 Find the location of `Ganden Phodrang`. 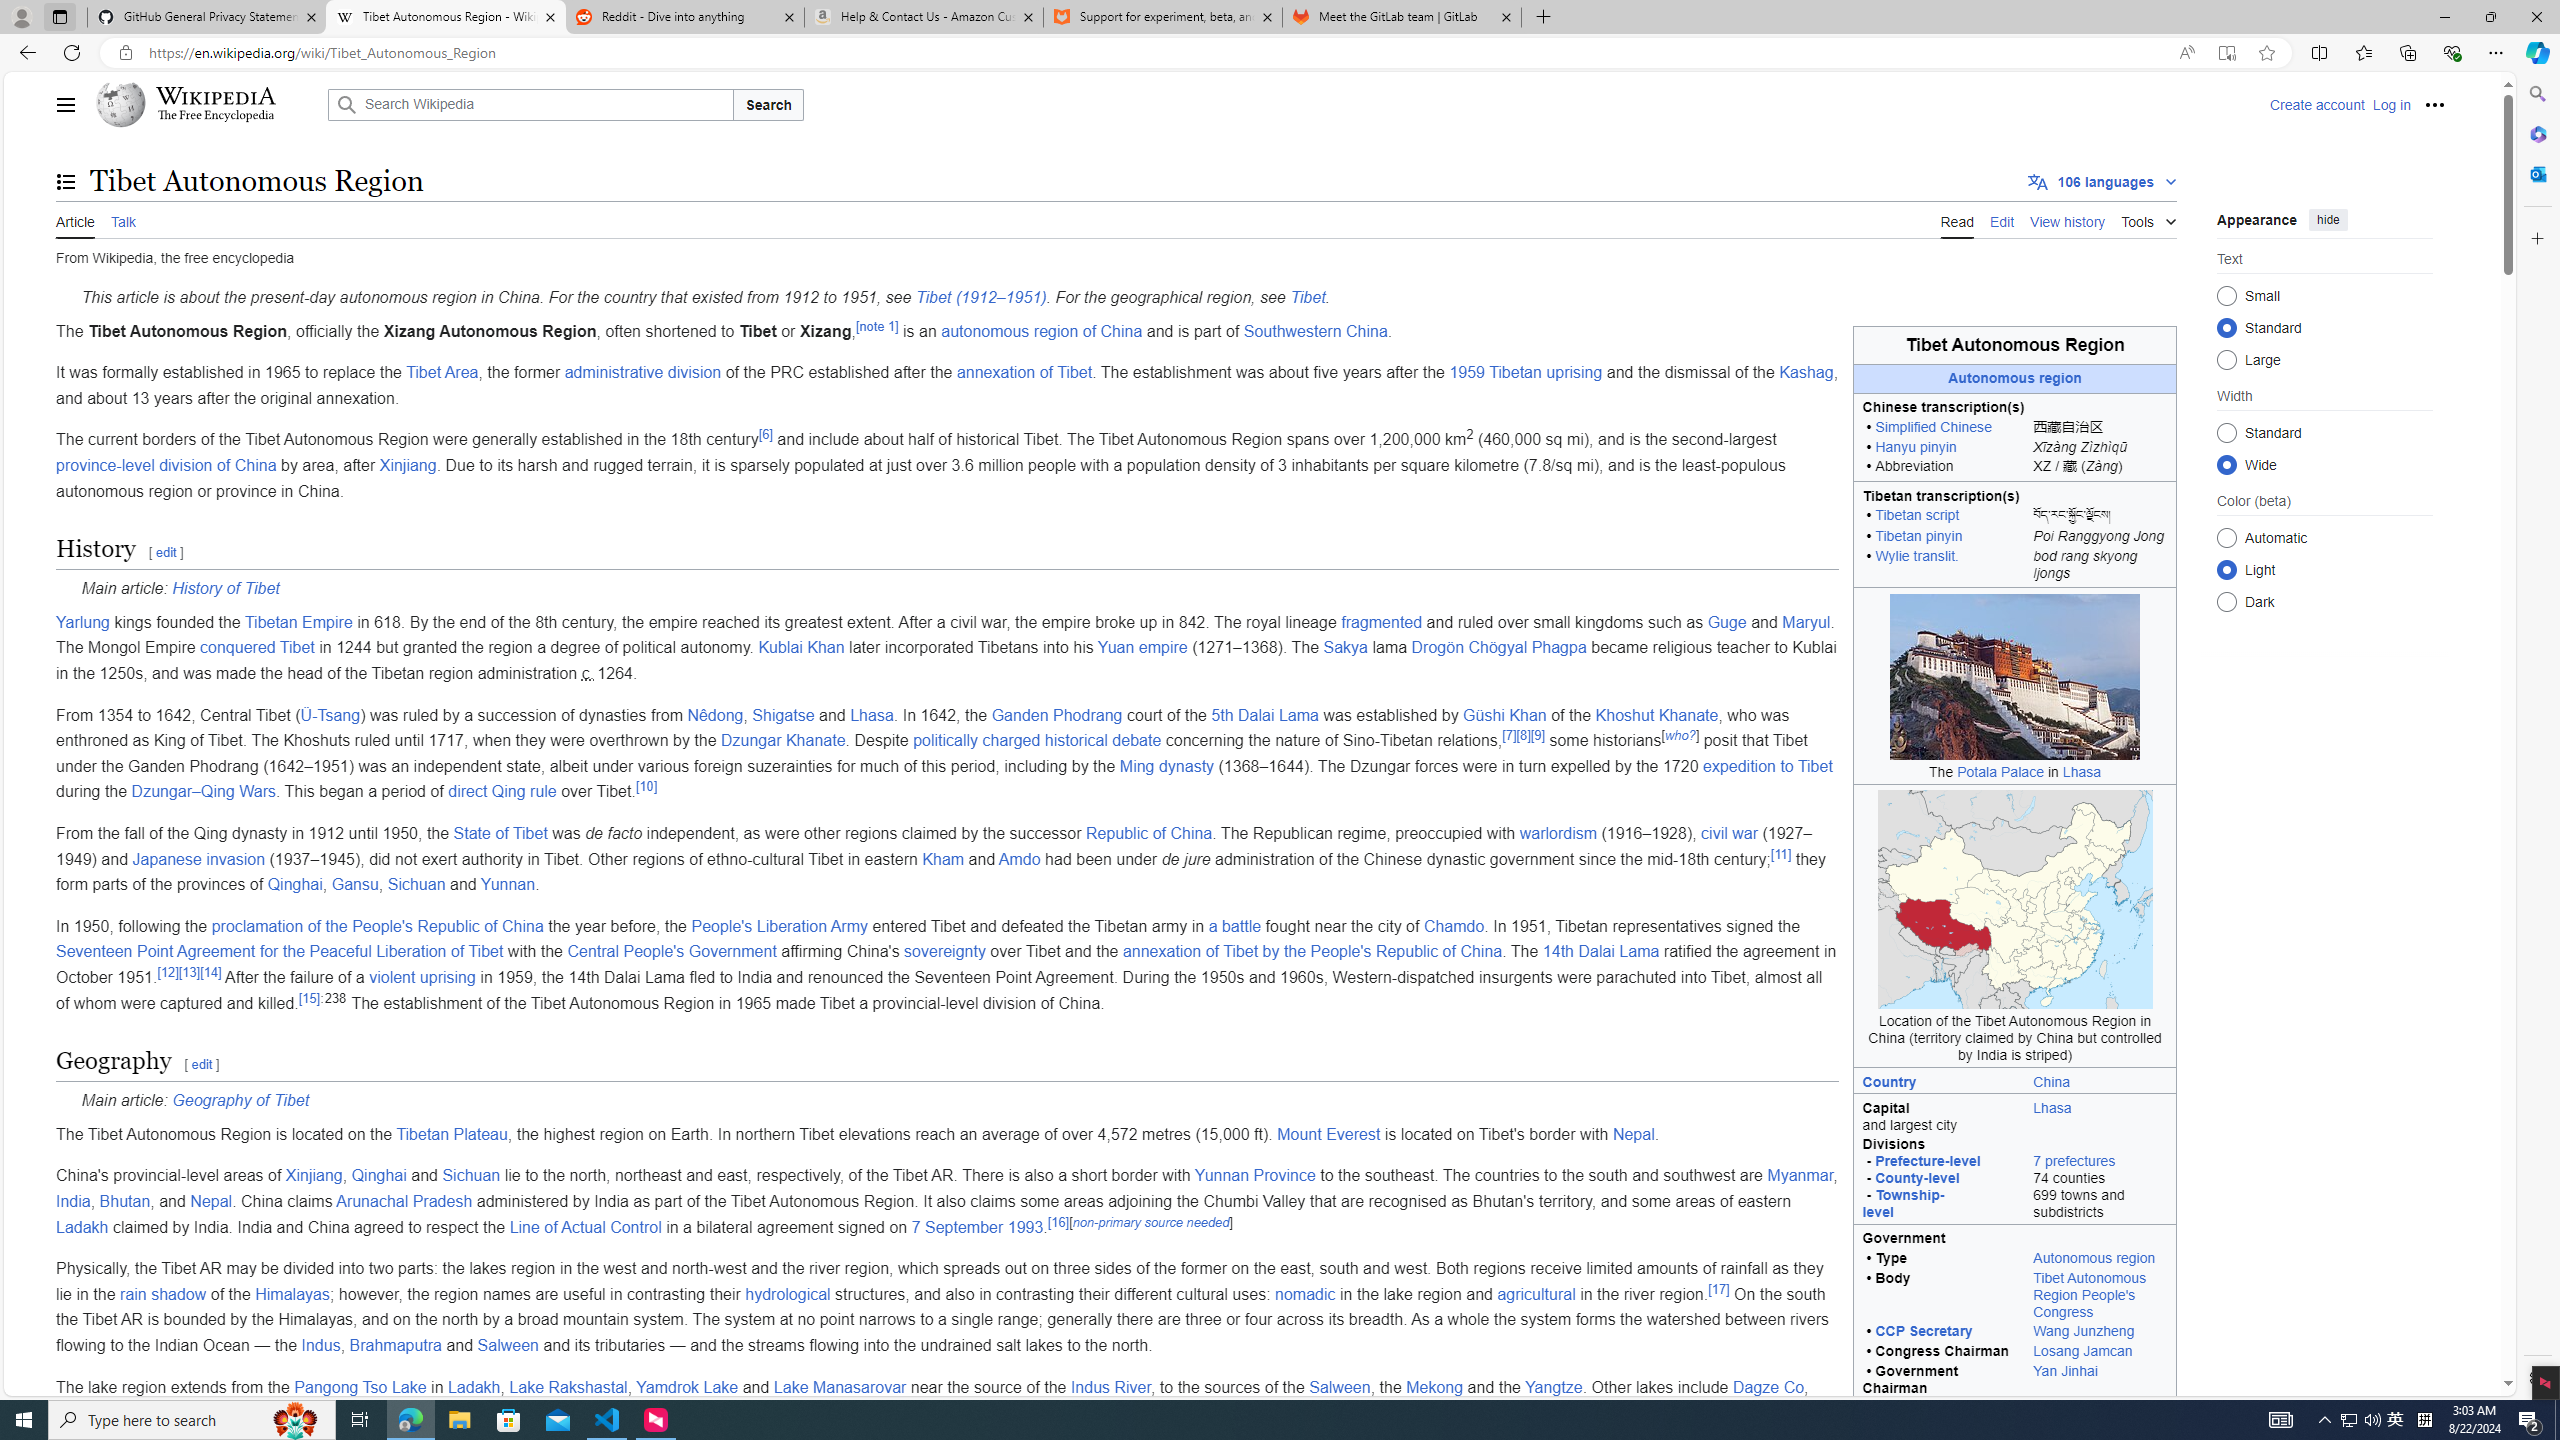

Ganden Phodrang is located at coordinates (1056, 714).